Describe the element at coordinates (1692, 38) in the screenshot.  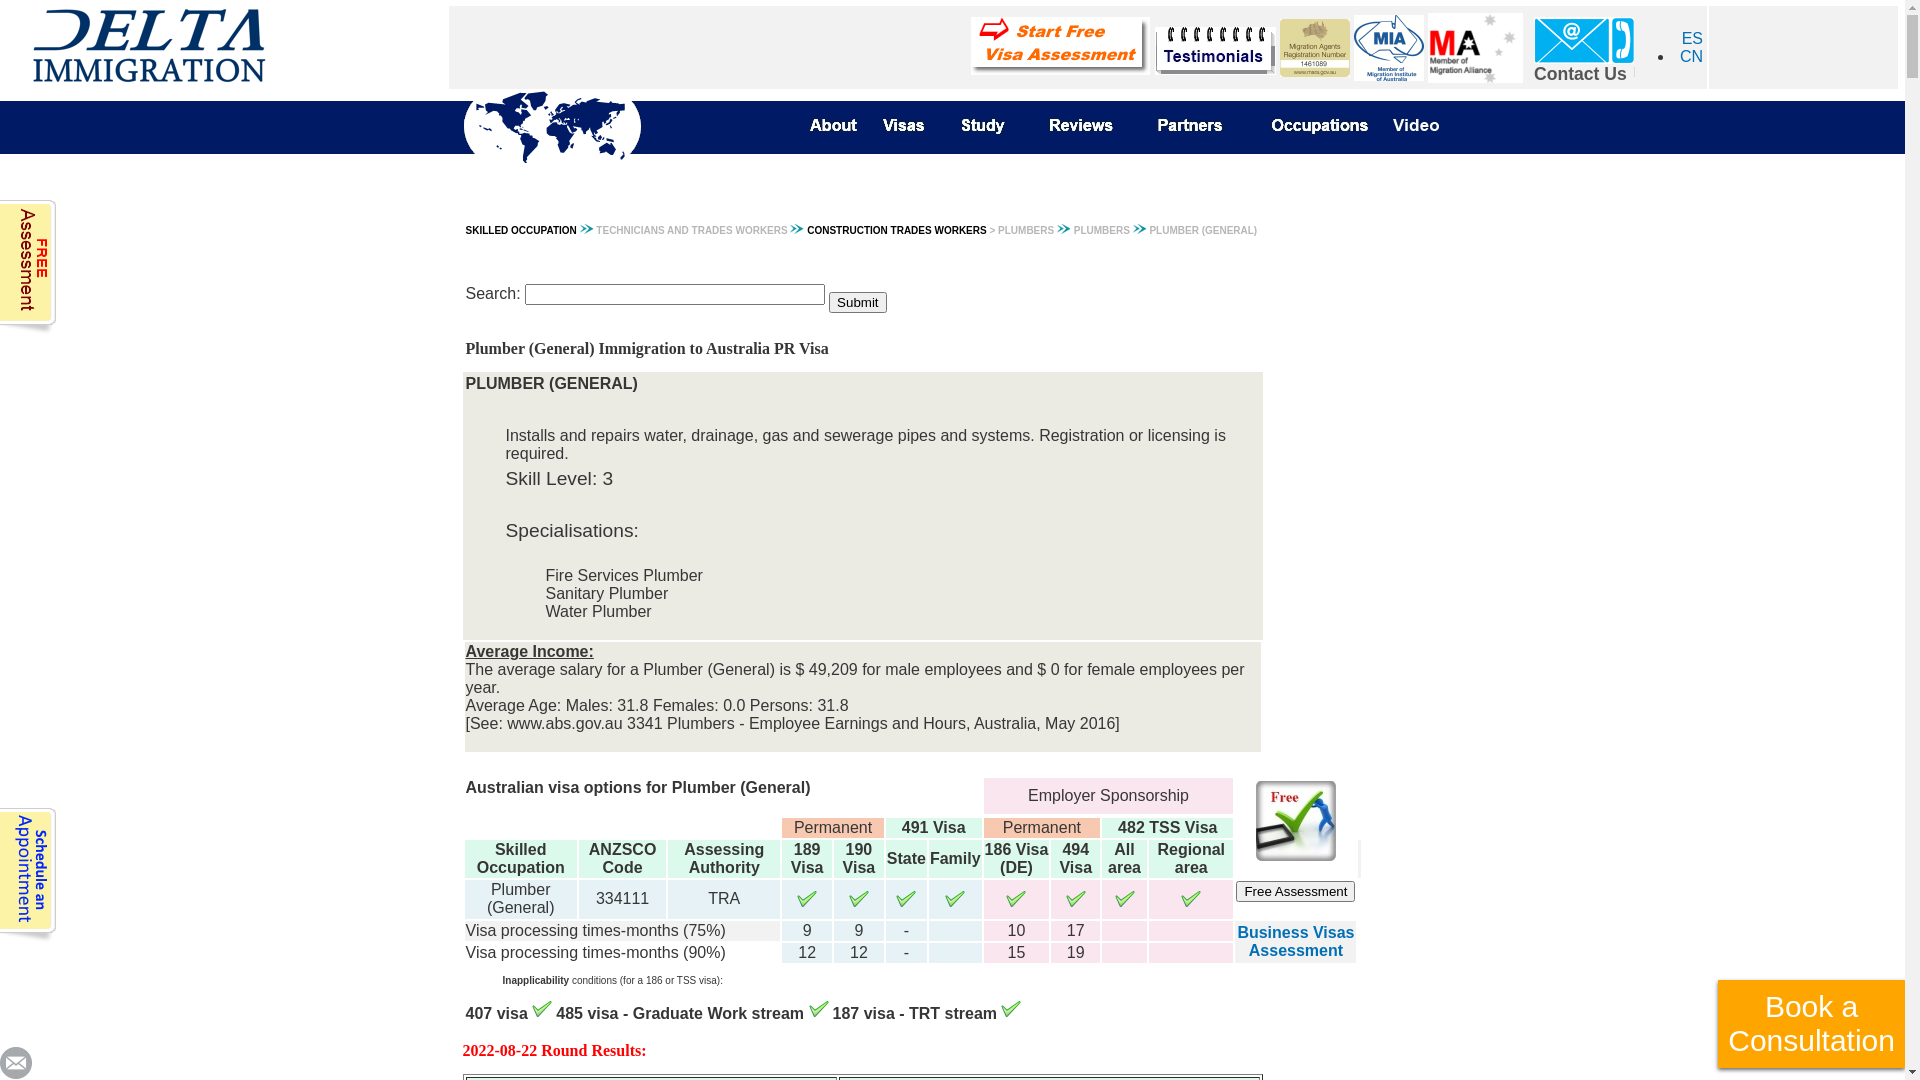
I see `ES` at that location.